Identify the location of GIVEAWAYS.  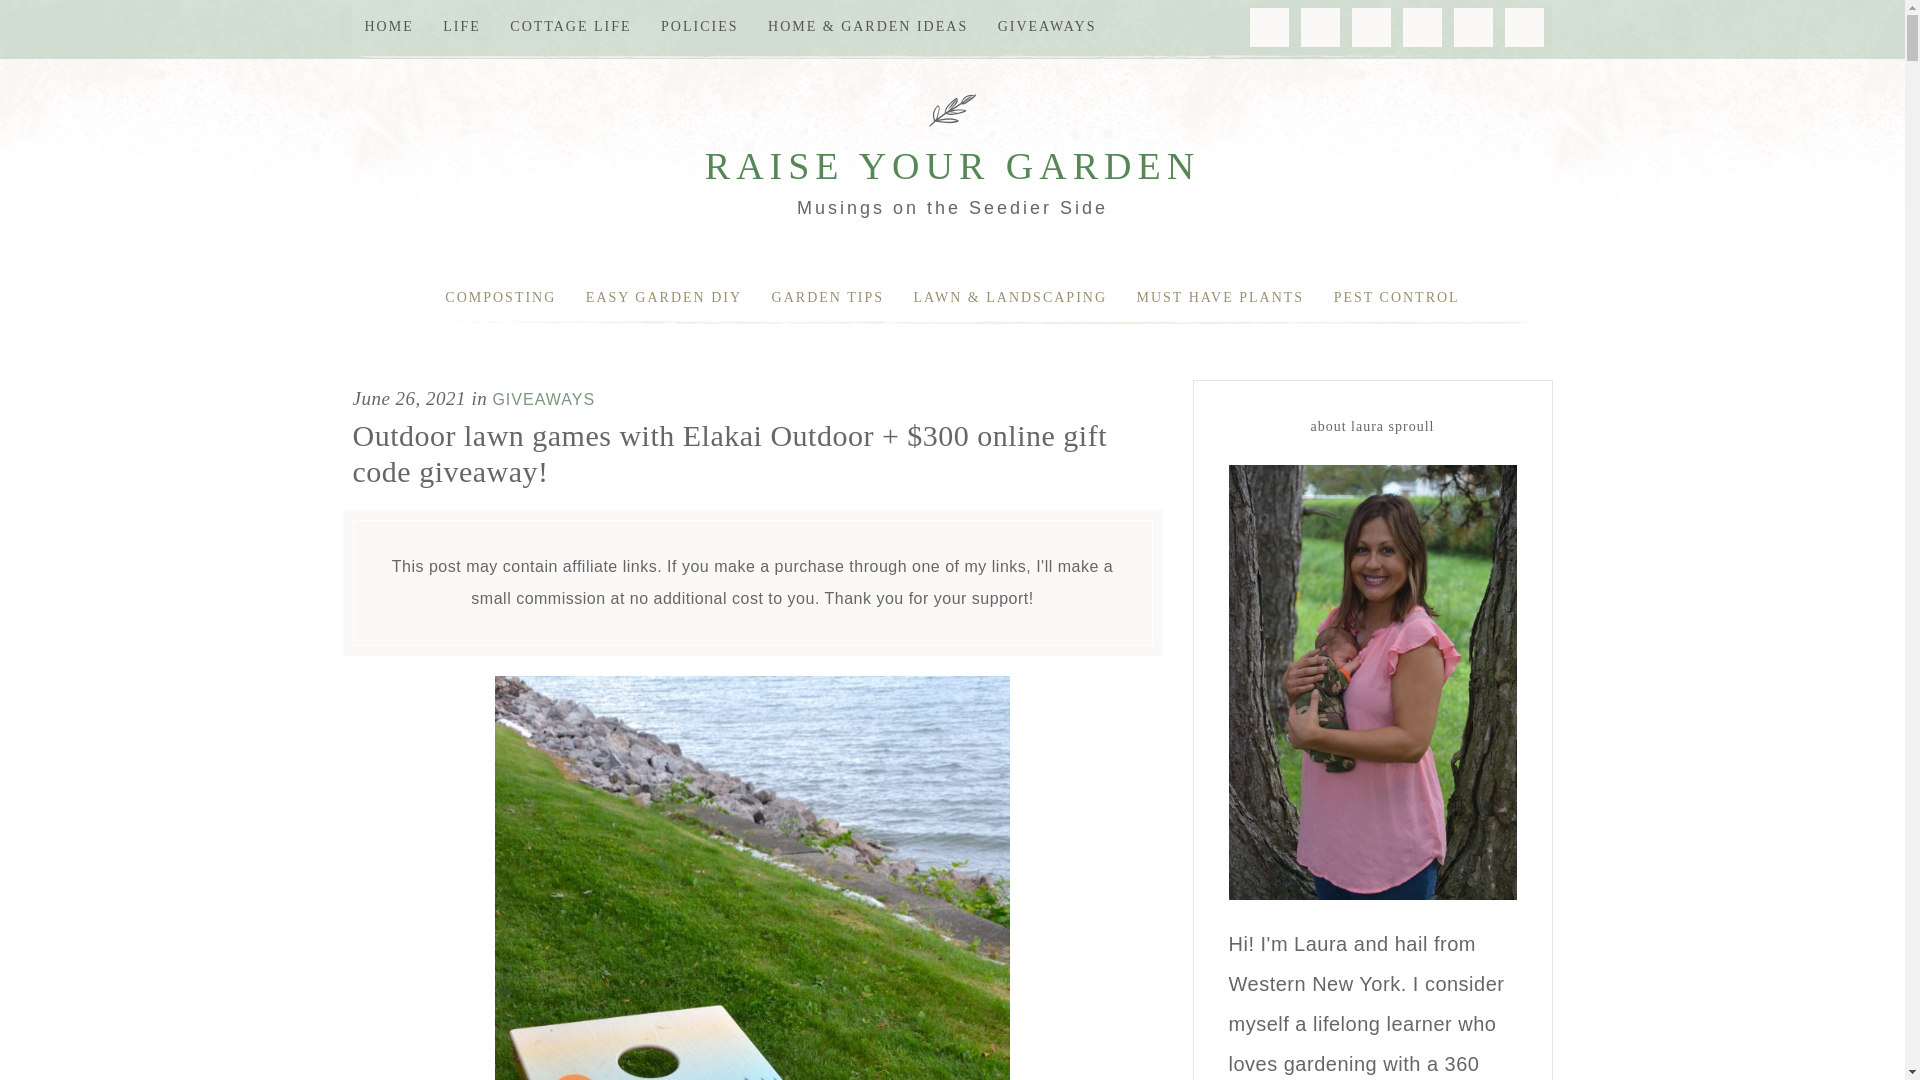
(1048, 27).